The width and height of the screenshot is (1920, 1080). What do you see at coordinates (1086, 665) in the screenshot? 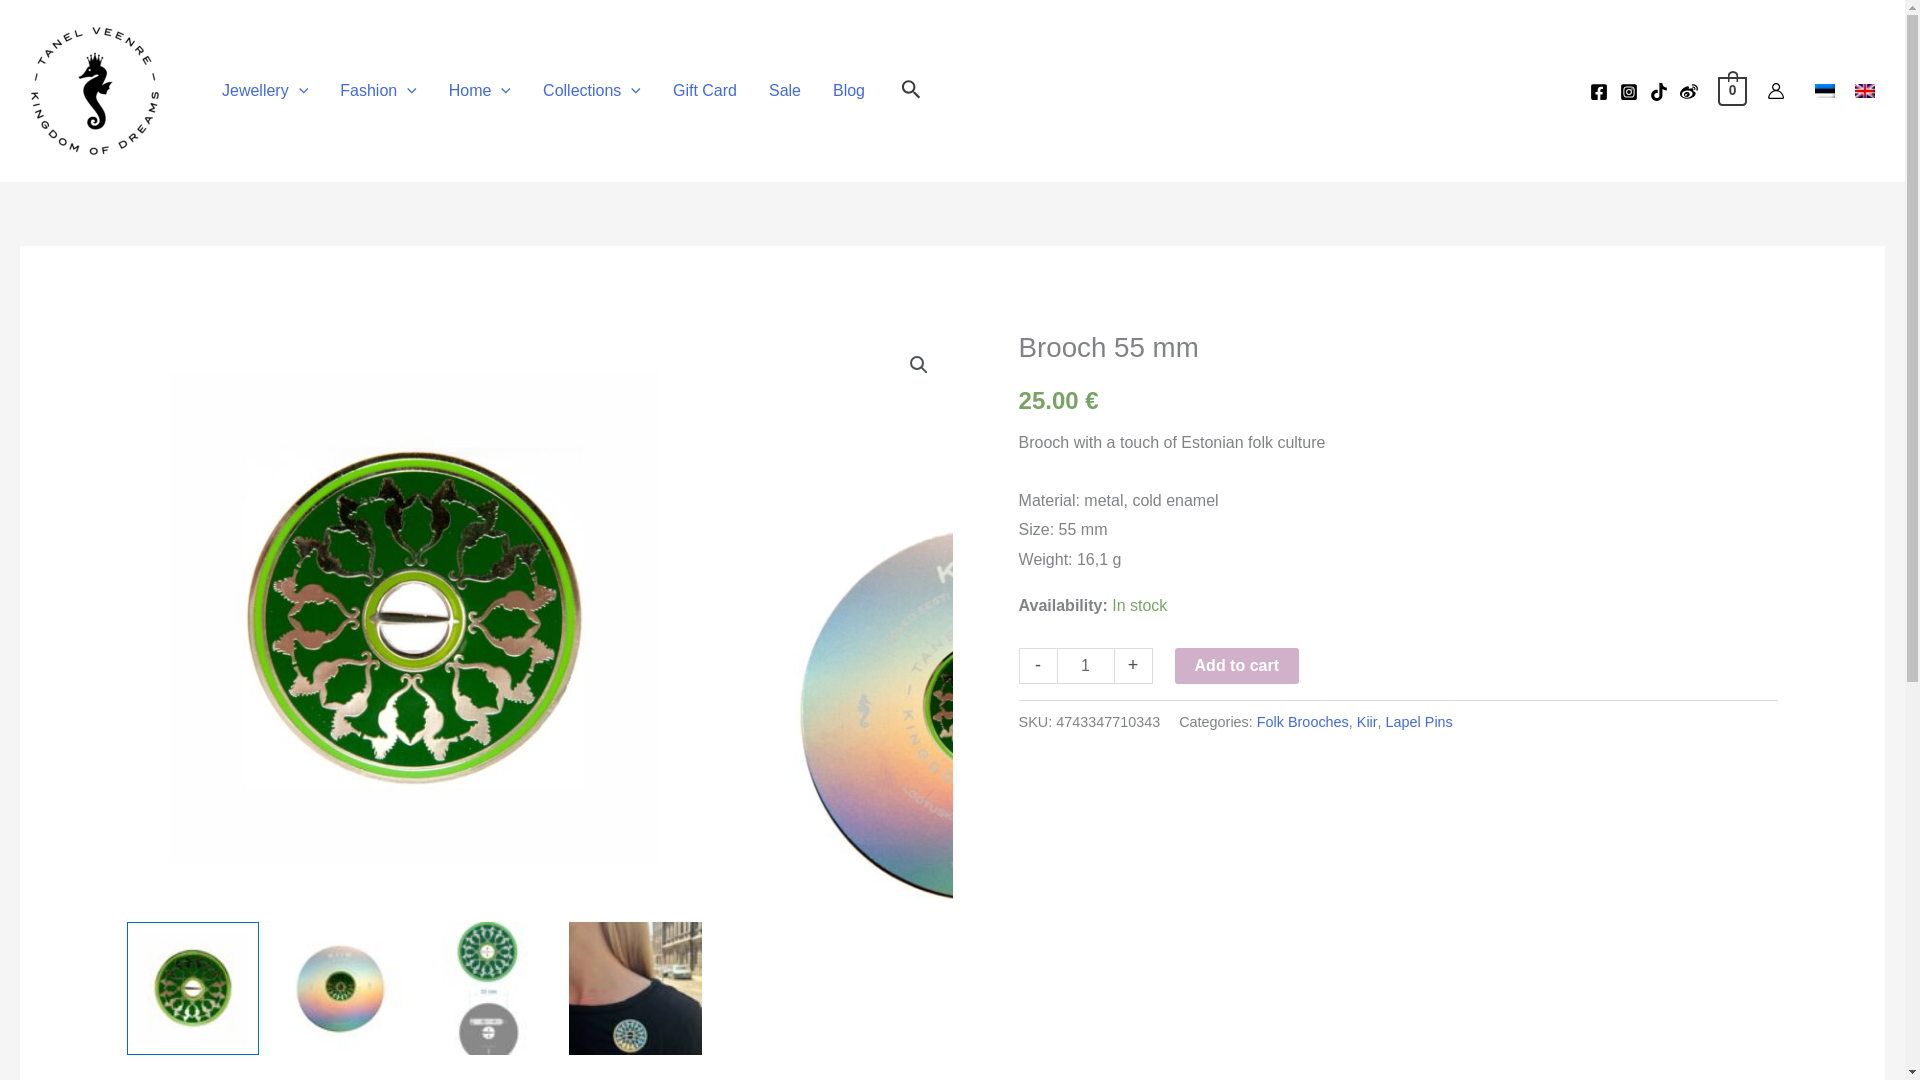
I see `1` at bounding box center [1086, 665].